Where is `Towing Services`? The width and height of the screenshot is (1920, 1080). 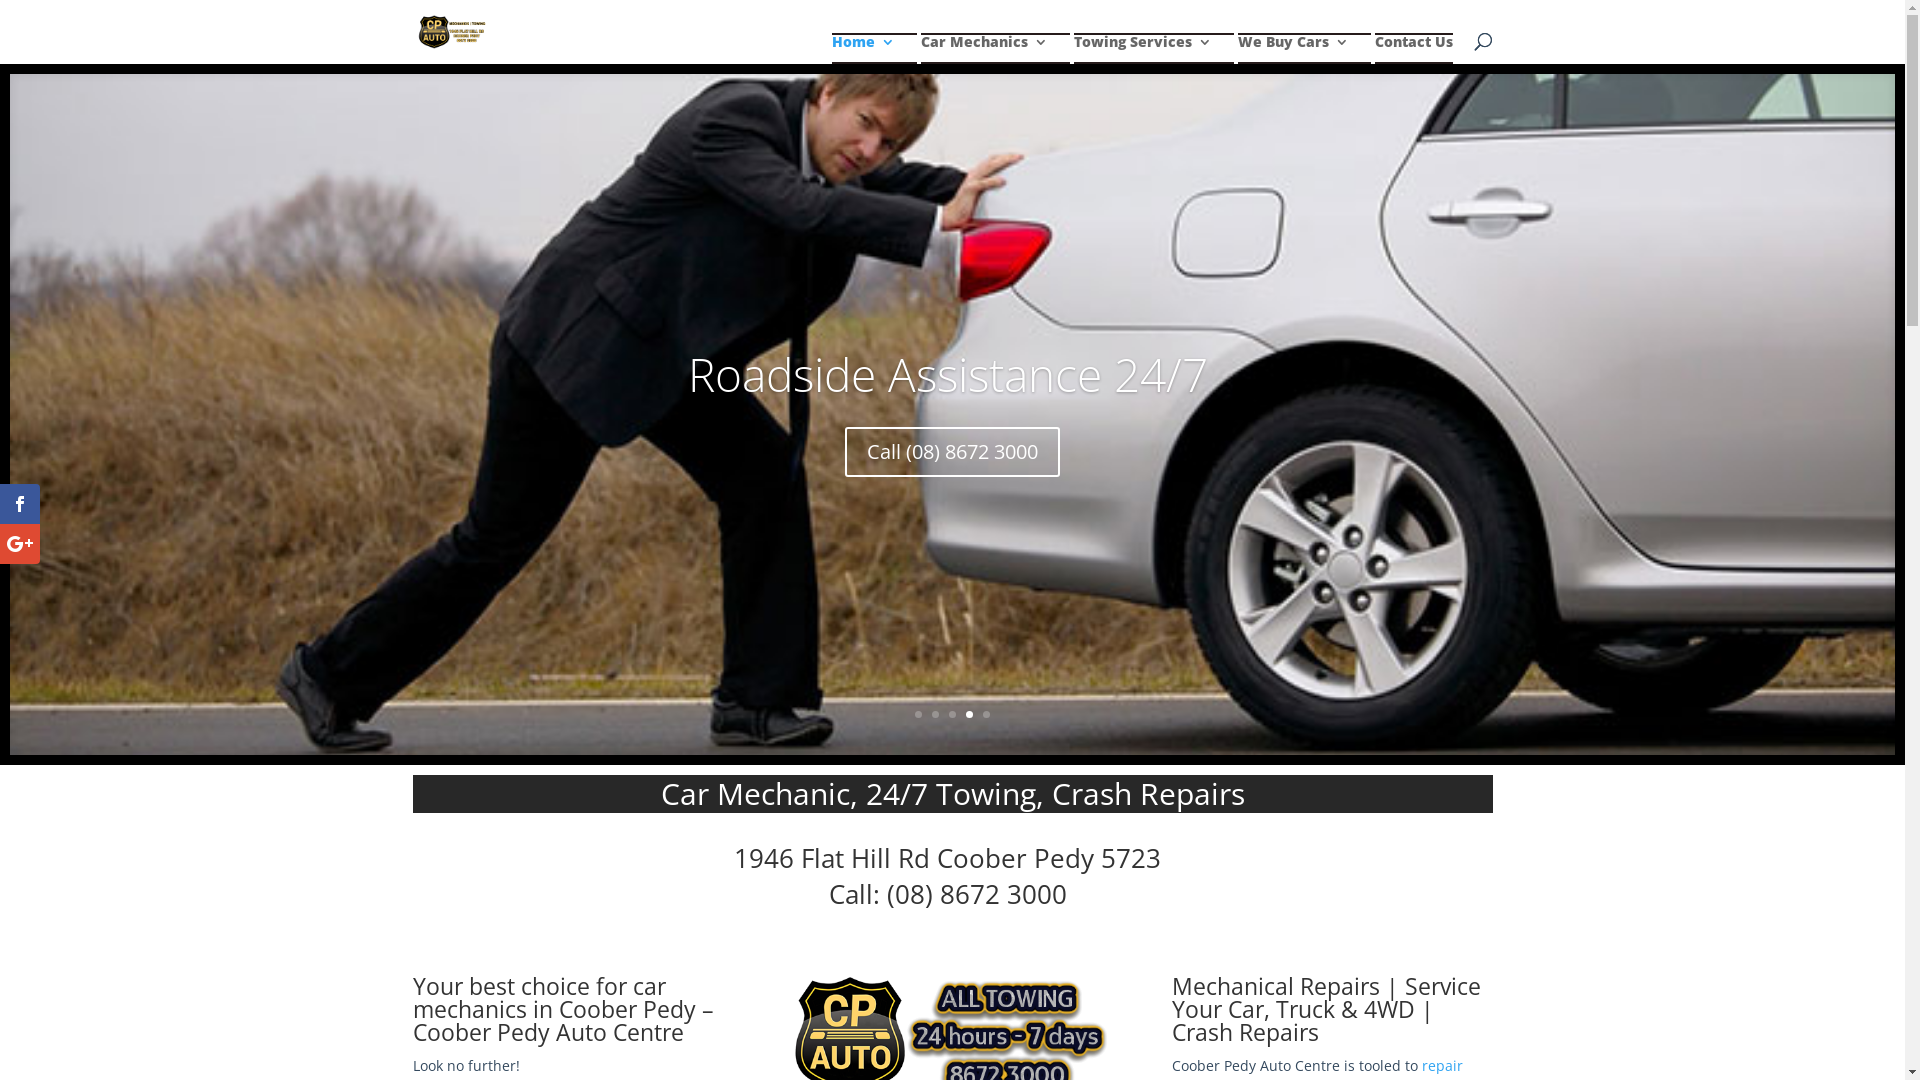
Towing Services is located at coordinates (1143, 58).